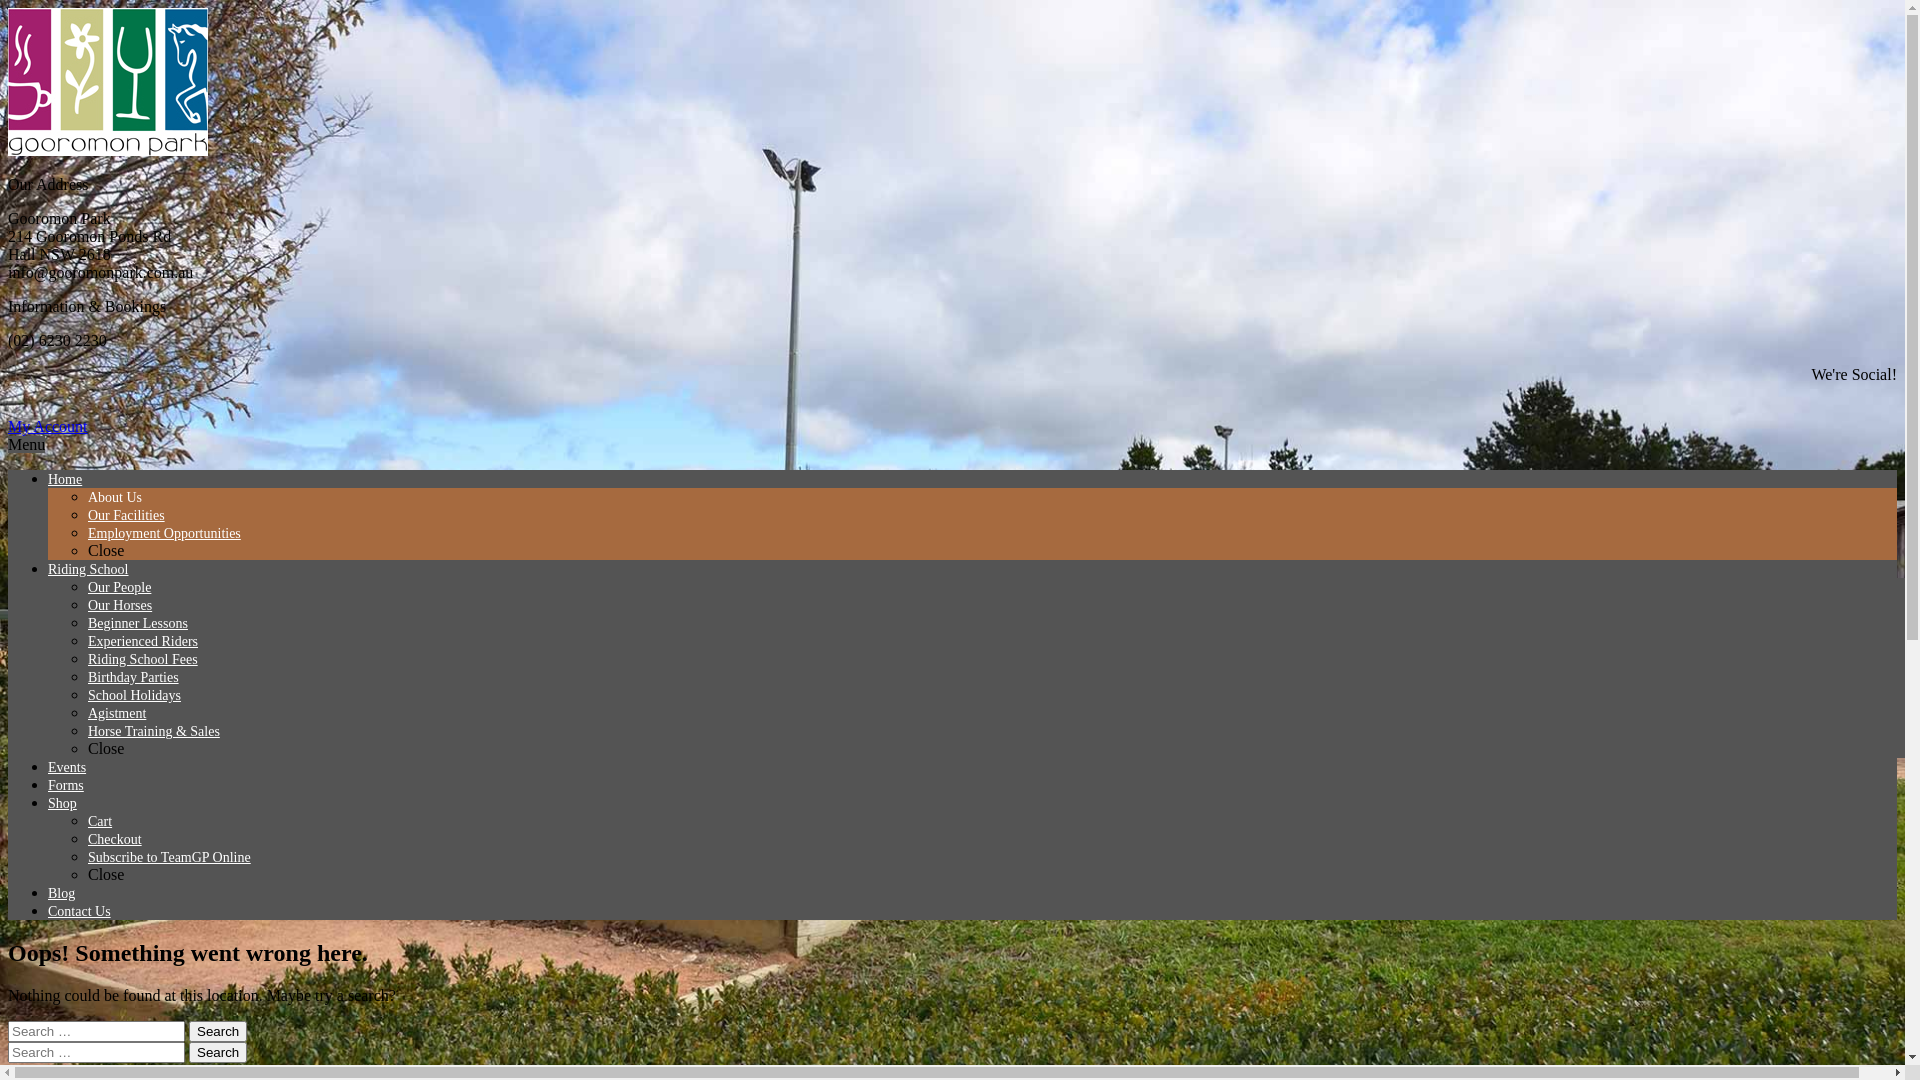 The width and height of the screenshot is (1920, 1080). Describe the element at coordinates (134, 678) in the screenshot. I see `Birthday Parties` at that location.